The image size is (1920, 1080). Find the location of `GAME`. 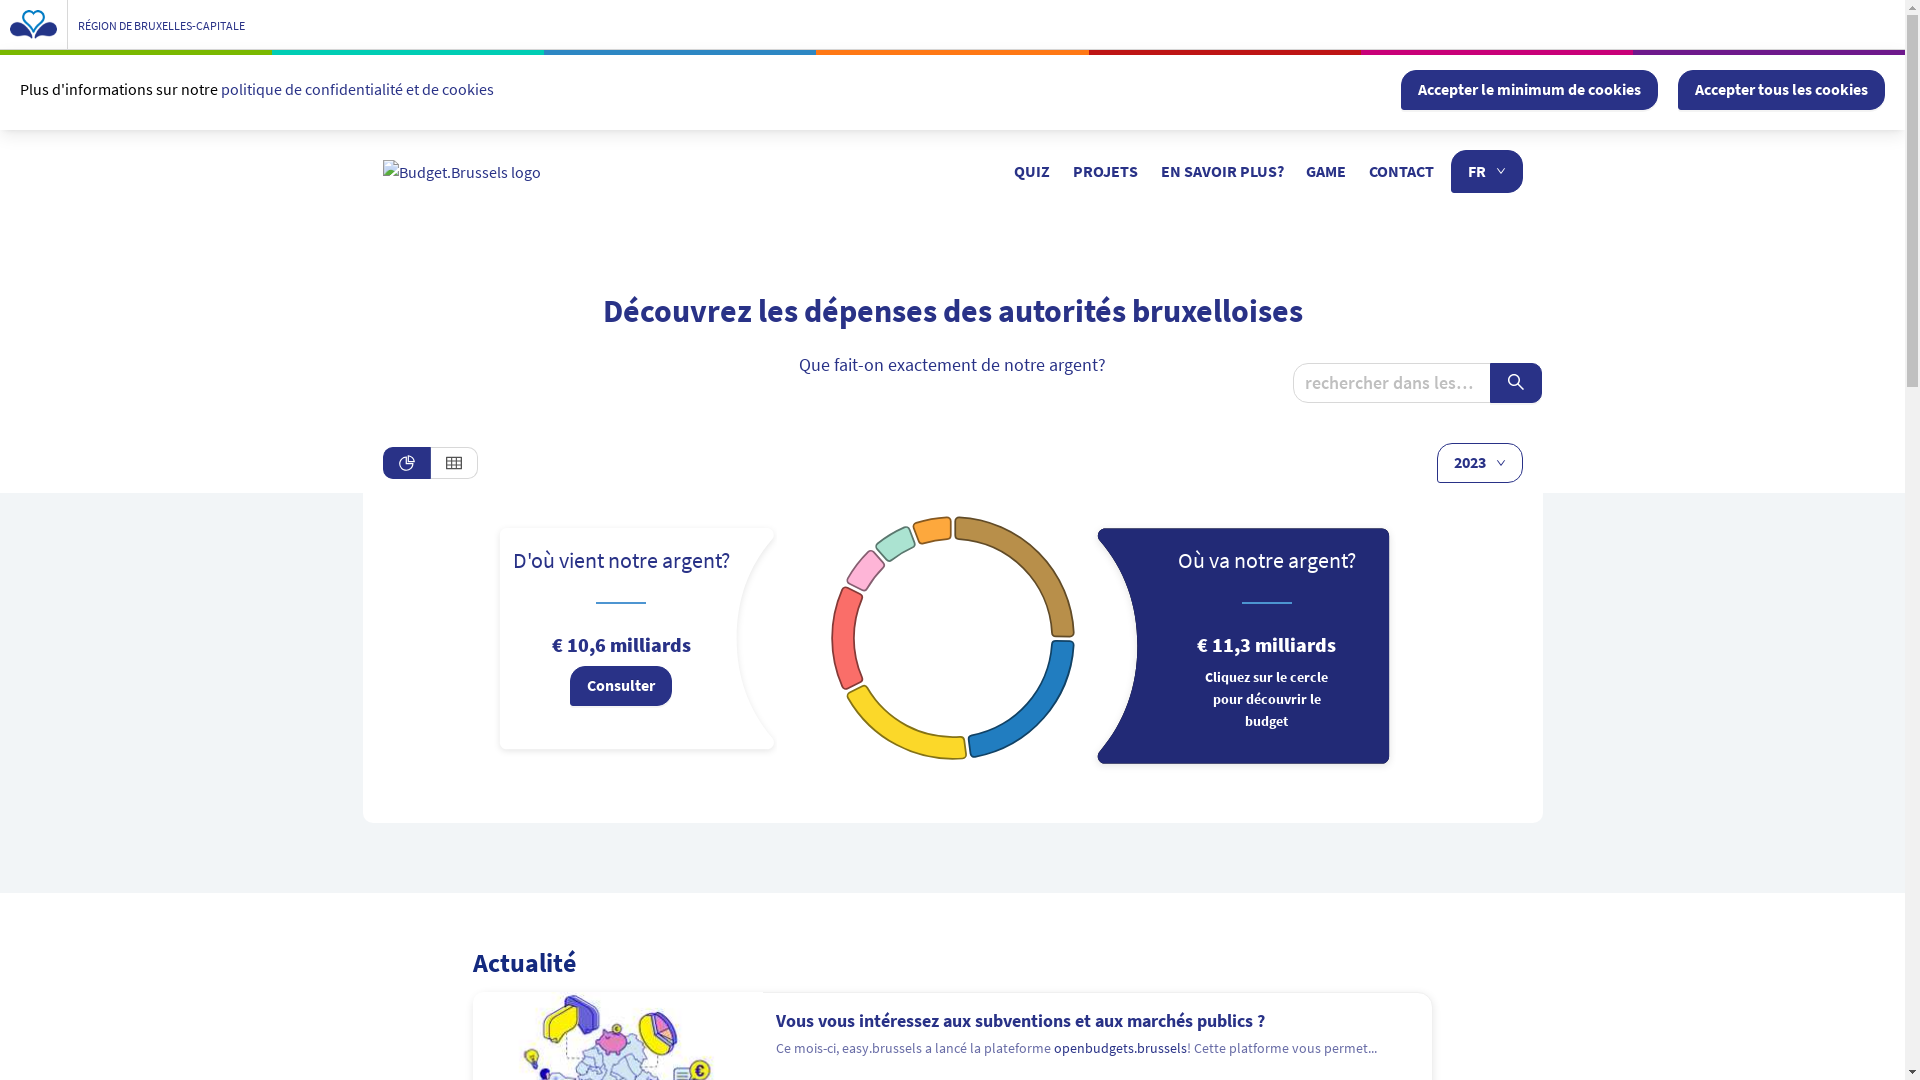

GAME is located at coordinates (1326, 172).